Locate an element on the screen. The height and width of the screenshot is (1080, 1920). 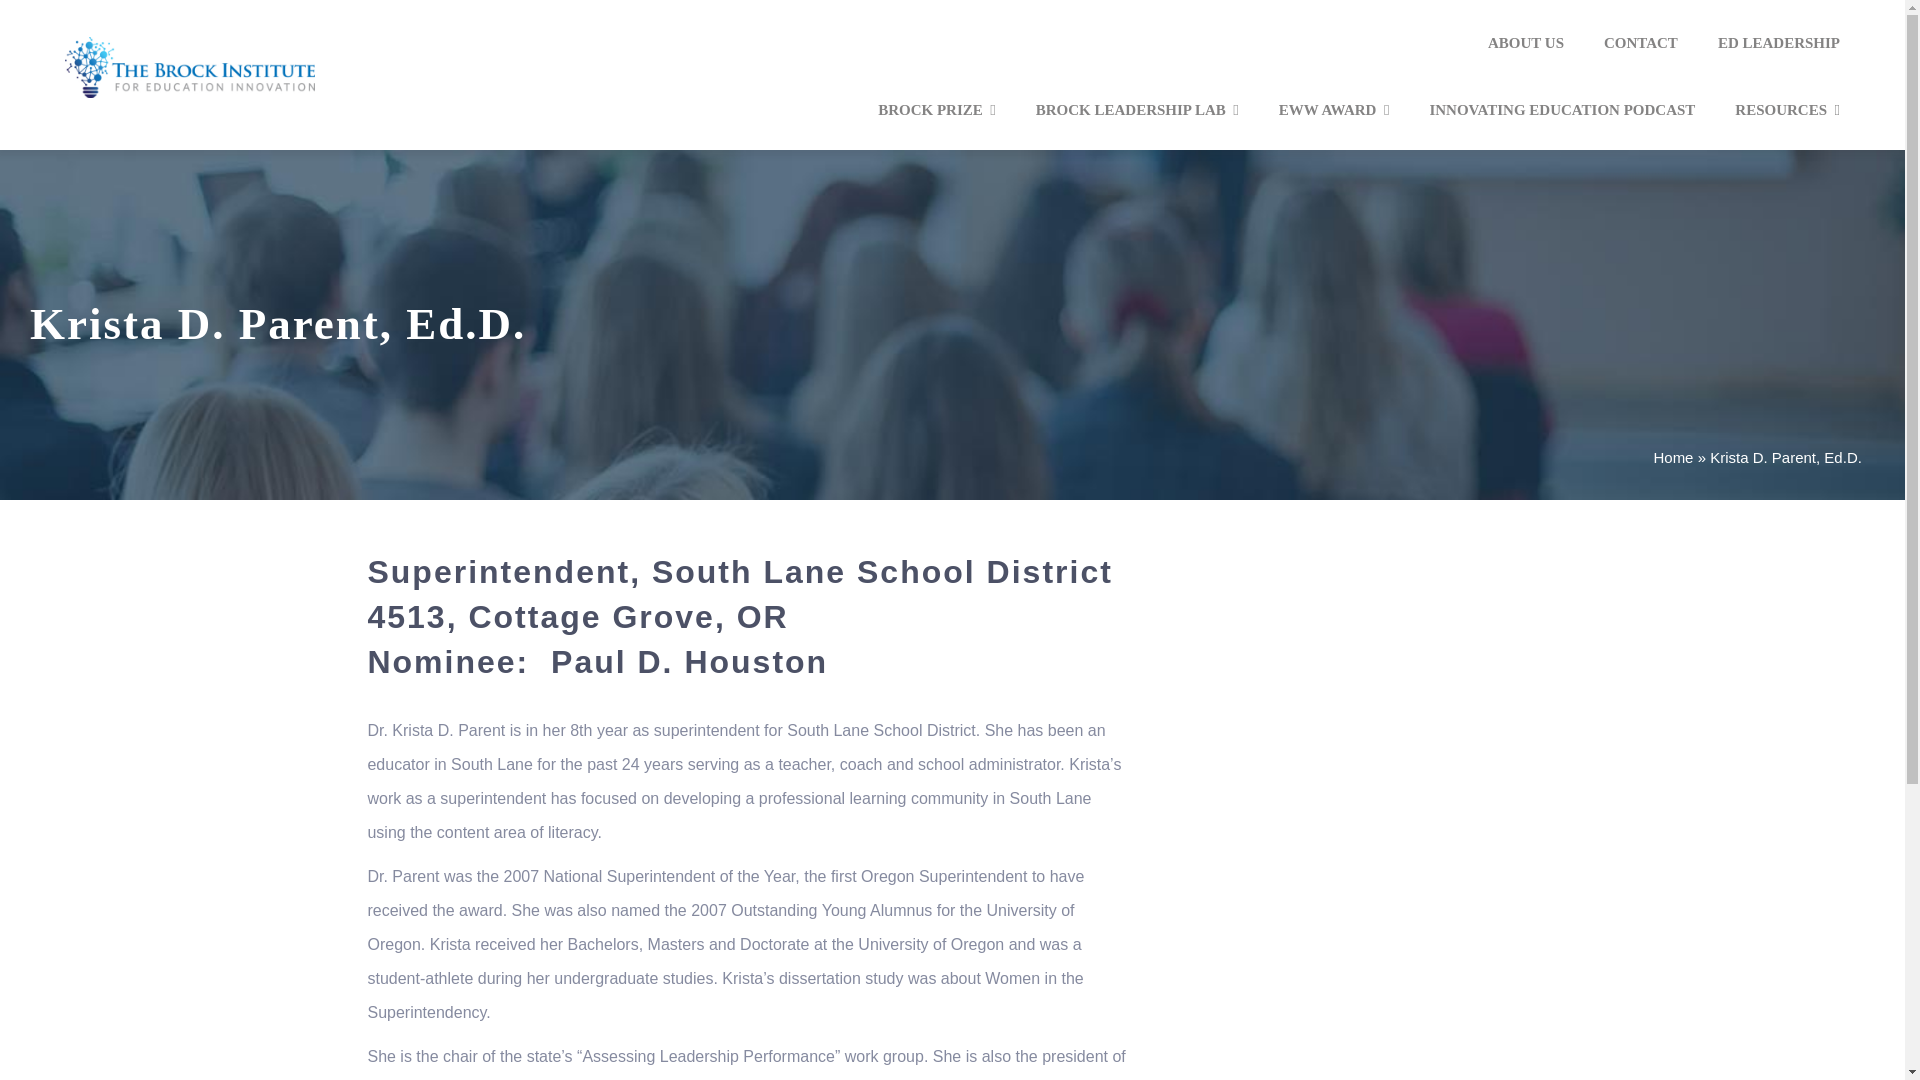
CONTACT is located at coordinates (1640, 40).